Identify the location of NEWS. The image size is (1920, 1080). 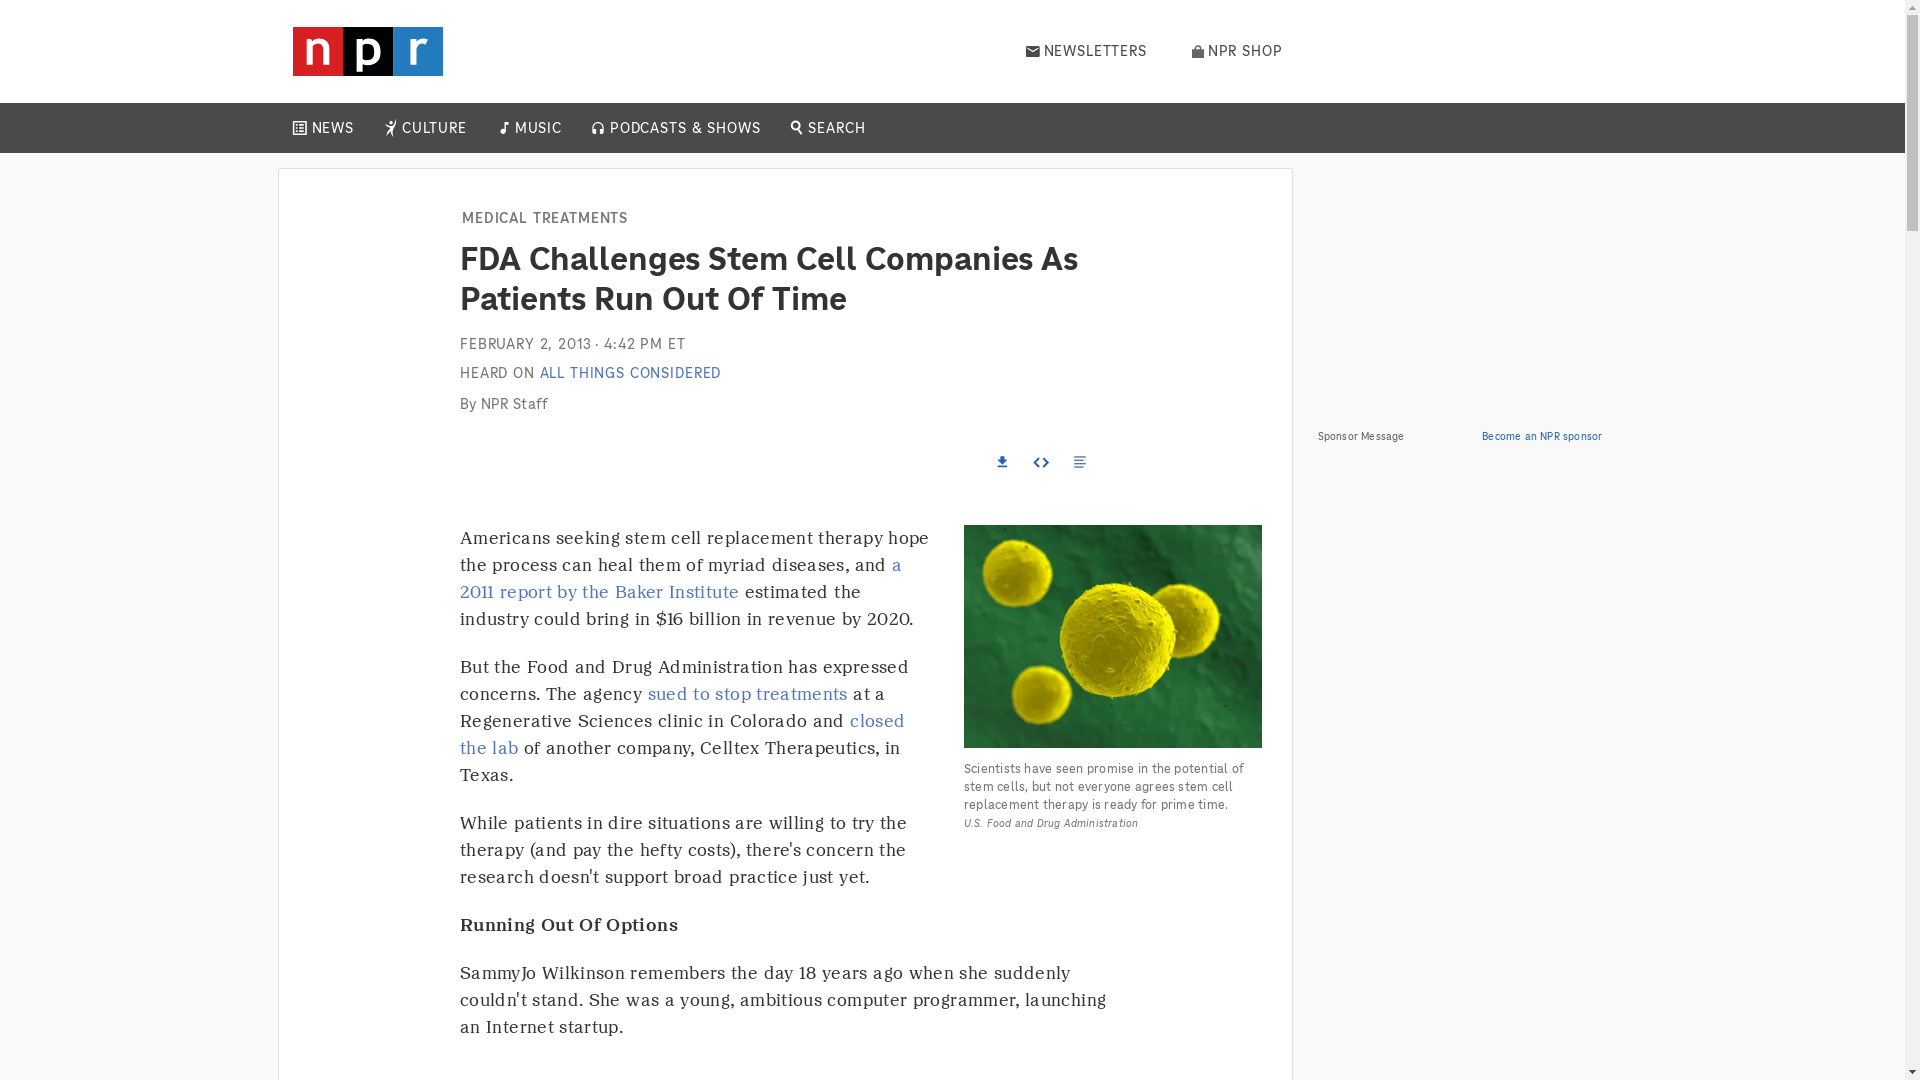
(332, 128).